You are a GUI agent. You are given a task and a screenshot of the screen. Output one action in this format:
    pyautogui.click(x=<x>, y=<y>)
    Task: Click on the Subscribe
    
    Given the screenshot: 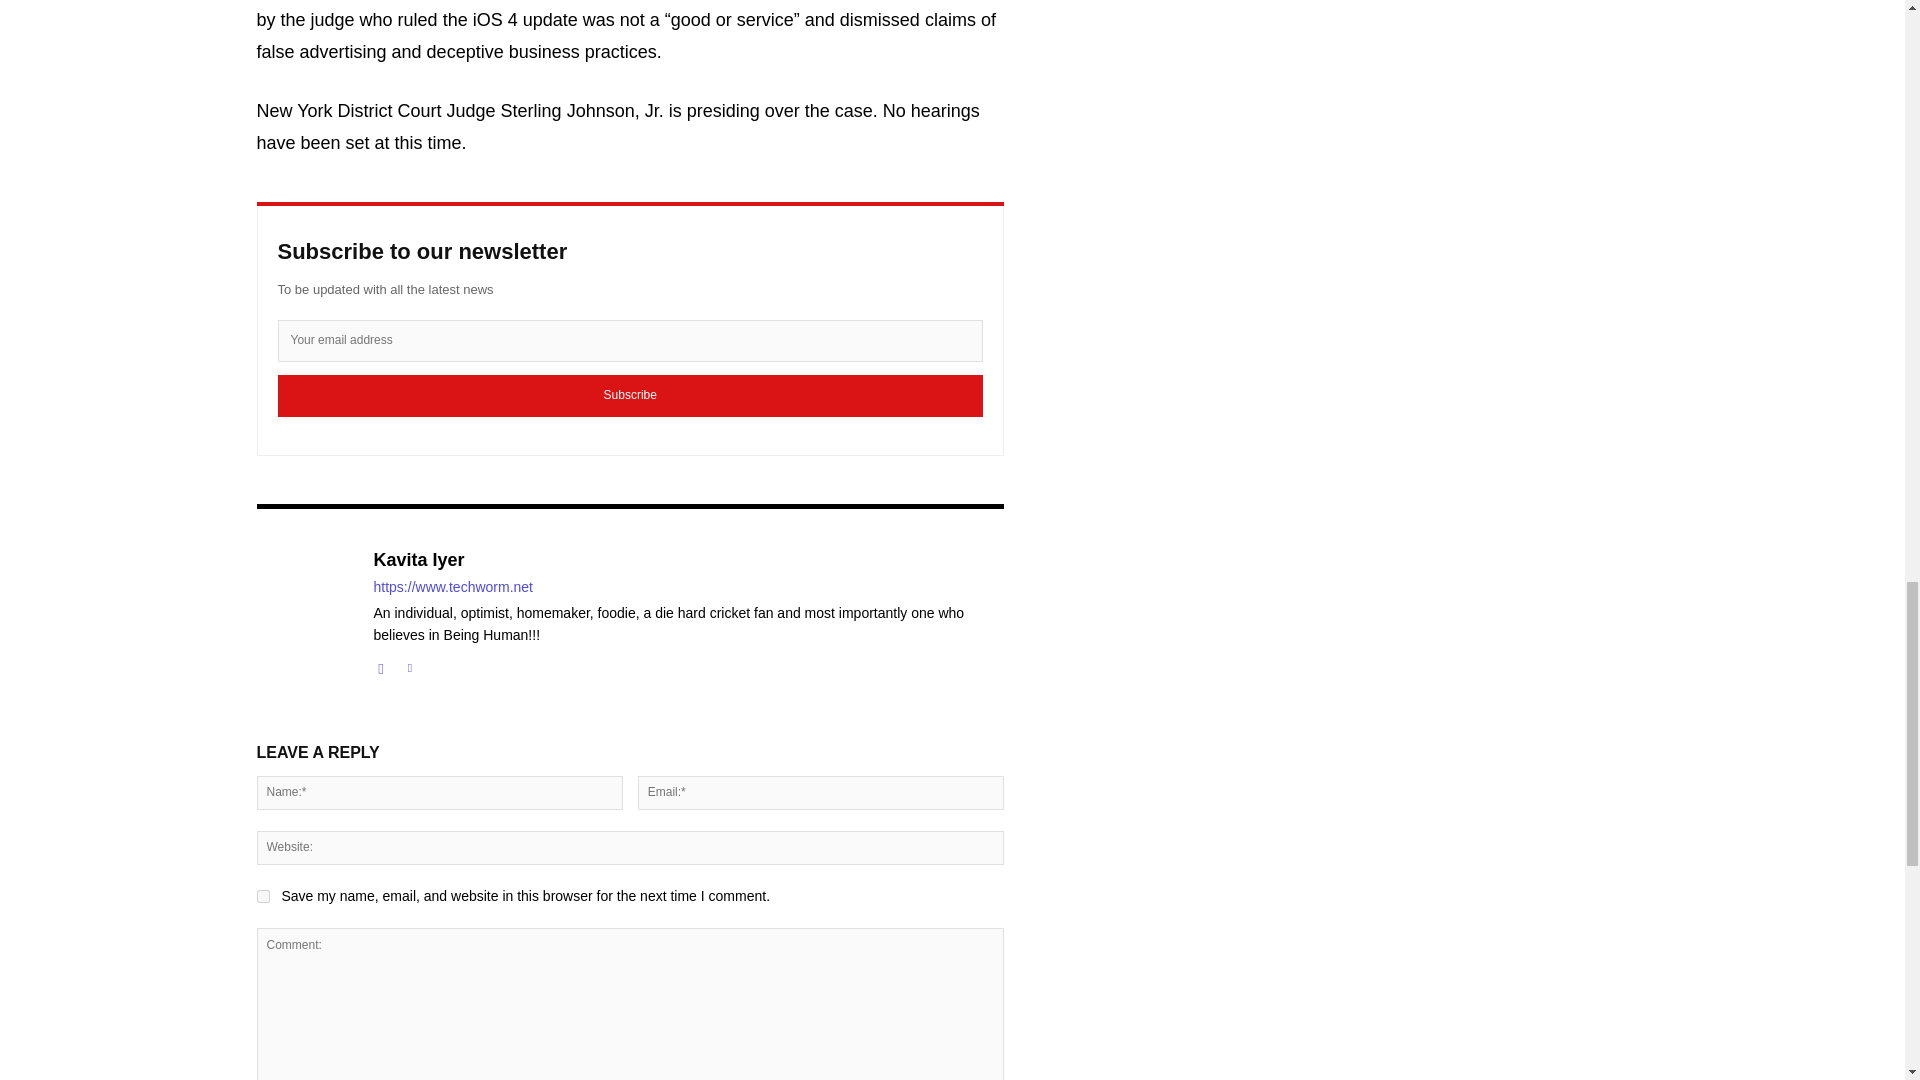 What is the action you would take?
    pyautogui.click(x=630, y=394)
    